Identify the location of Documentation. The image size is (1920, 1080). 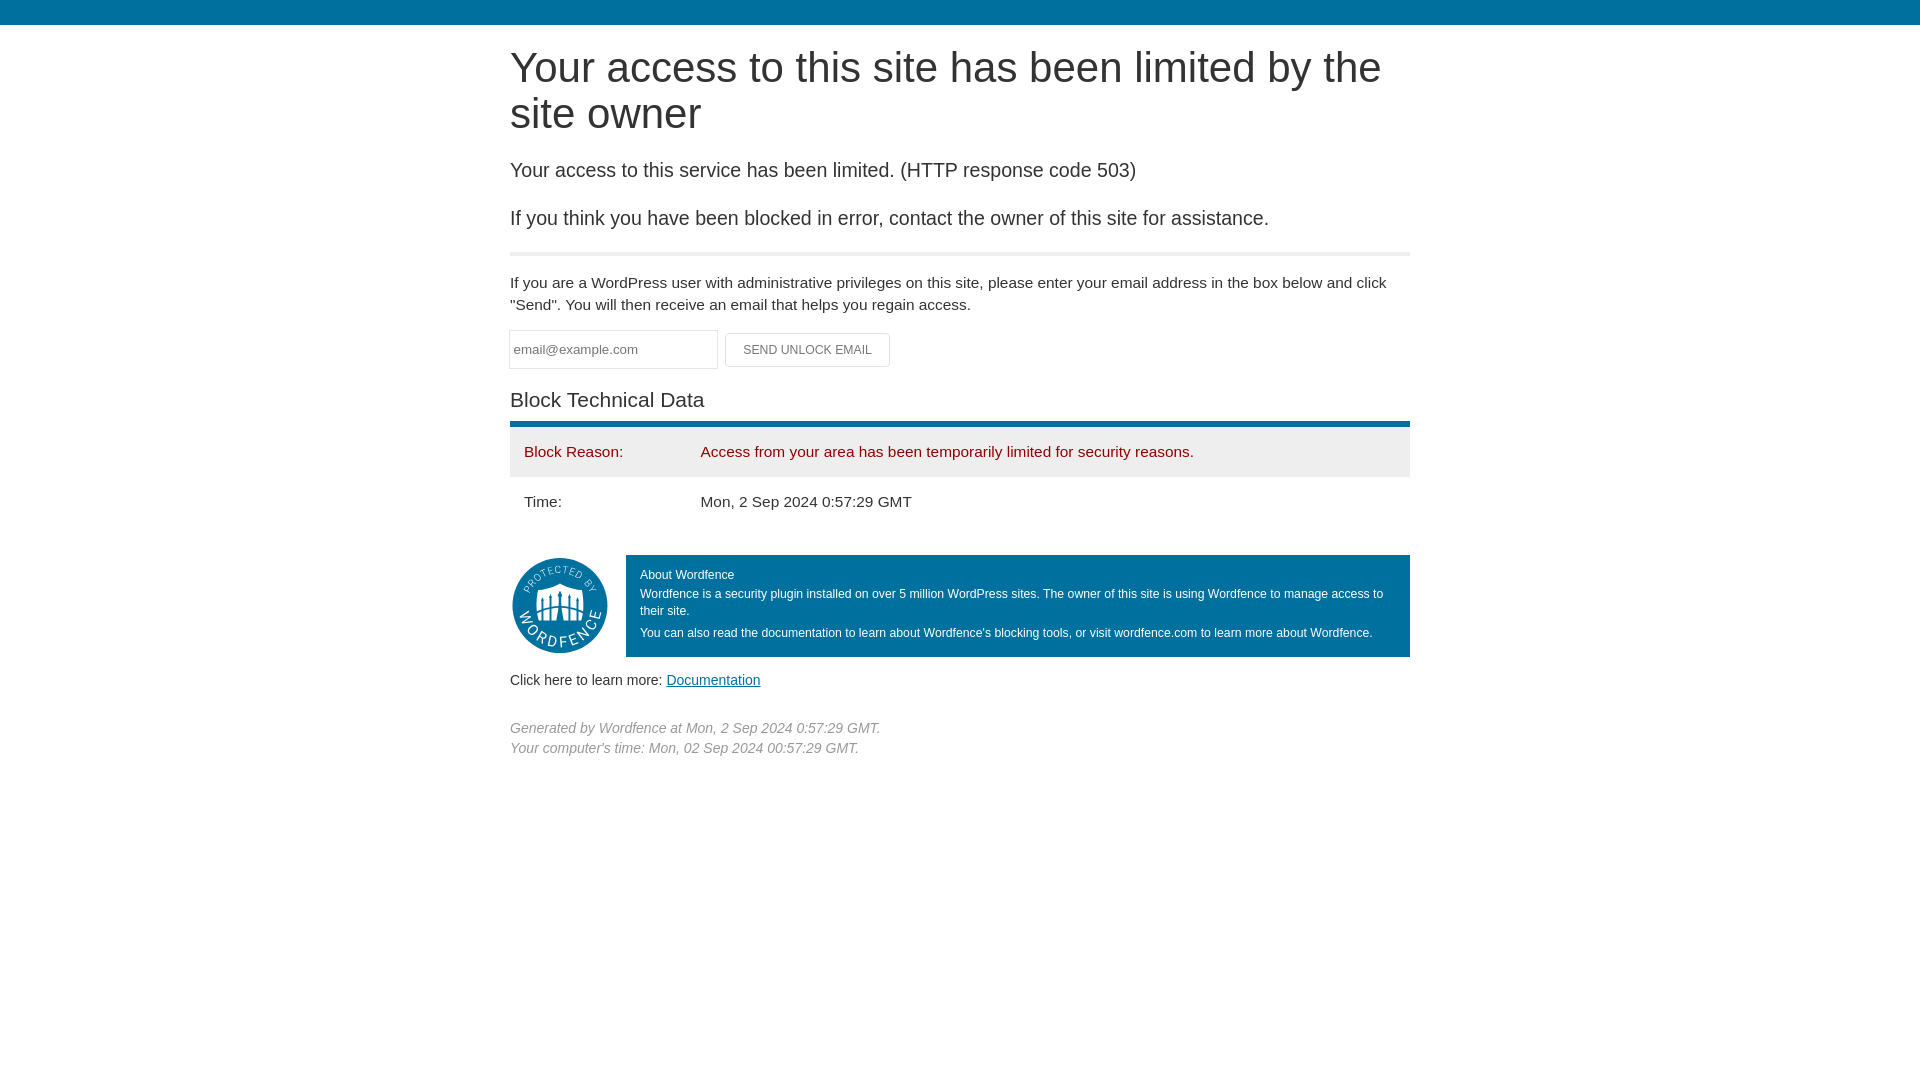
(713, 679).